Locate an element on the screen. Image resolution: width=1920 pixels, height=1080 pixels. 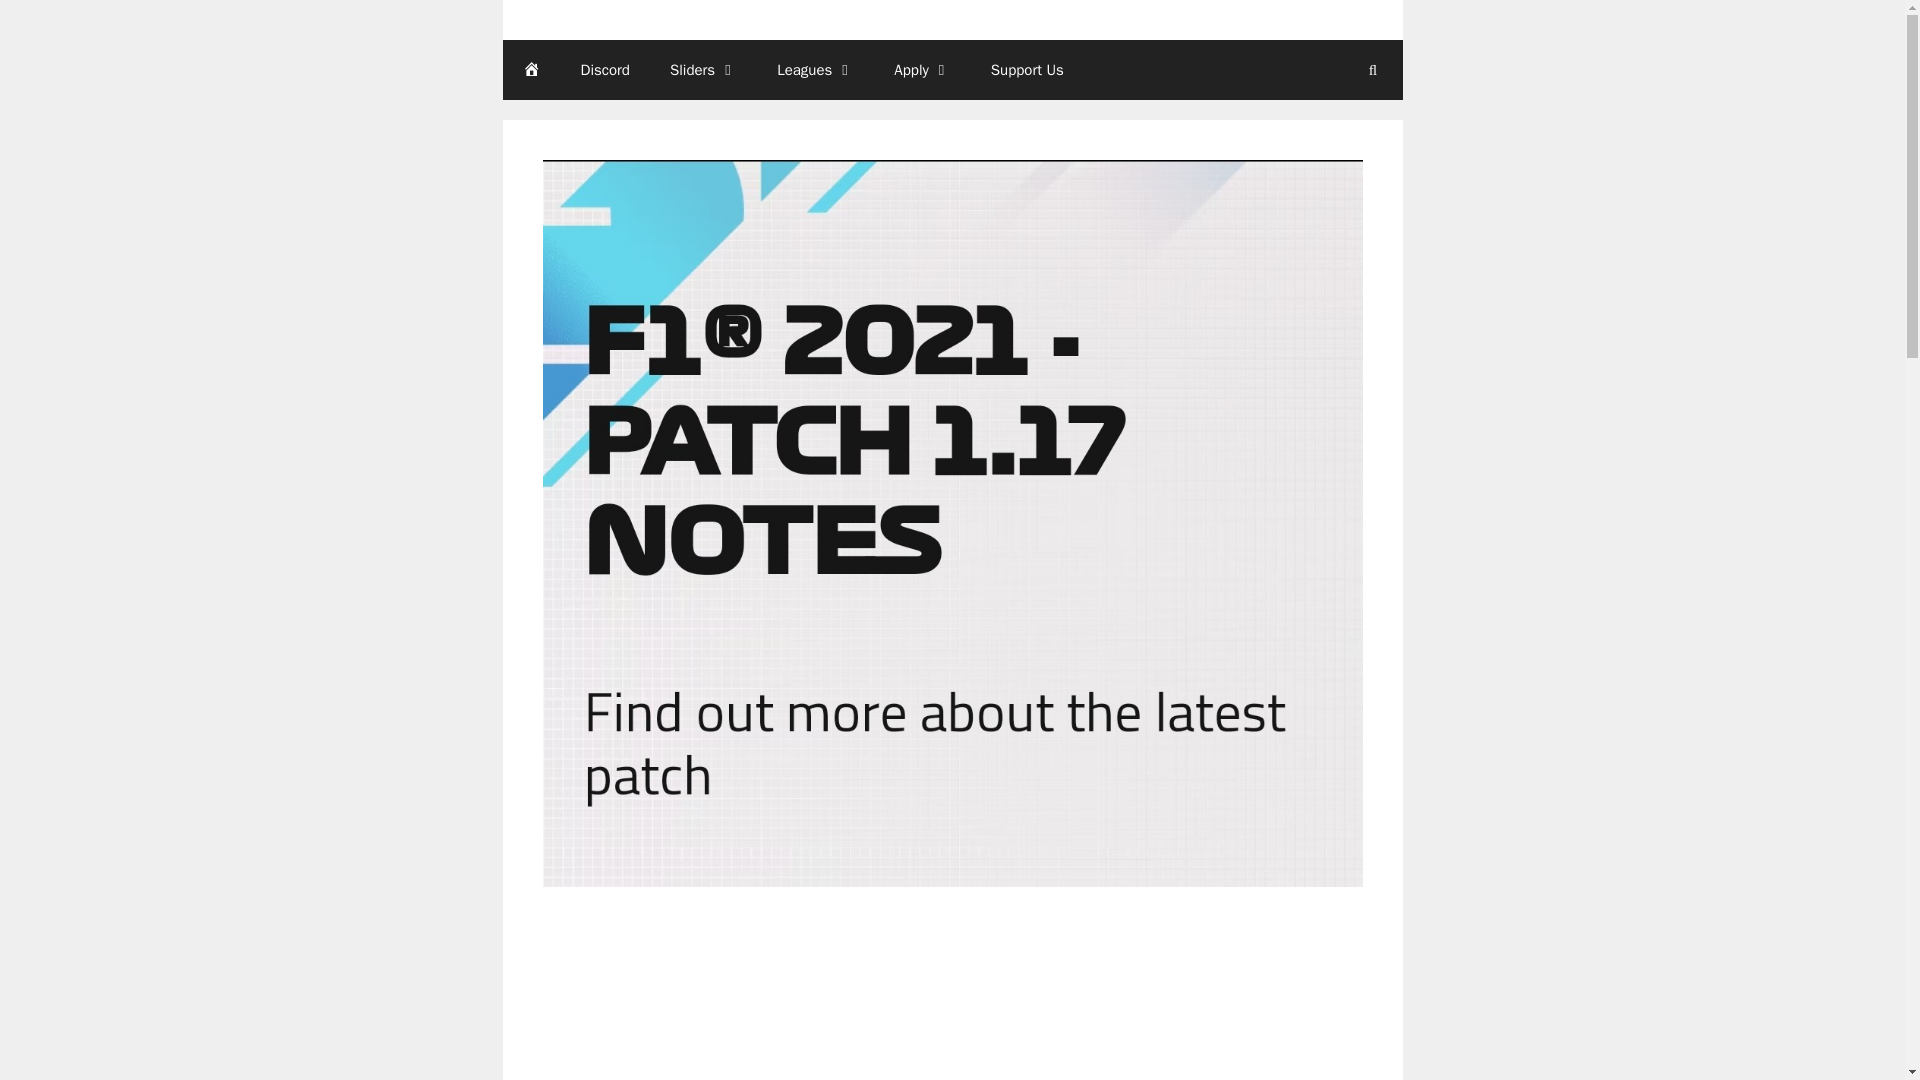
Home is located at coordinates (530, 70).